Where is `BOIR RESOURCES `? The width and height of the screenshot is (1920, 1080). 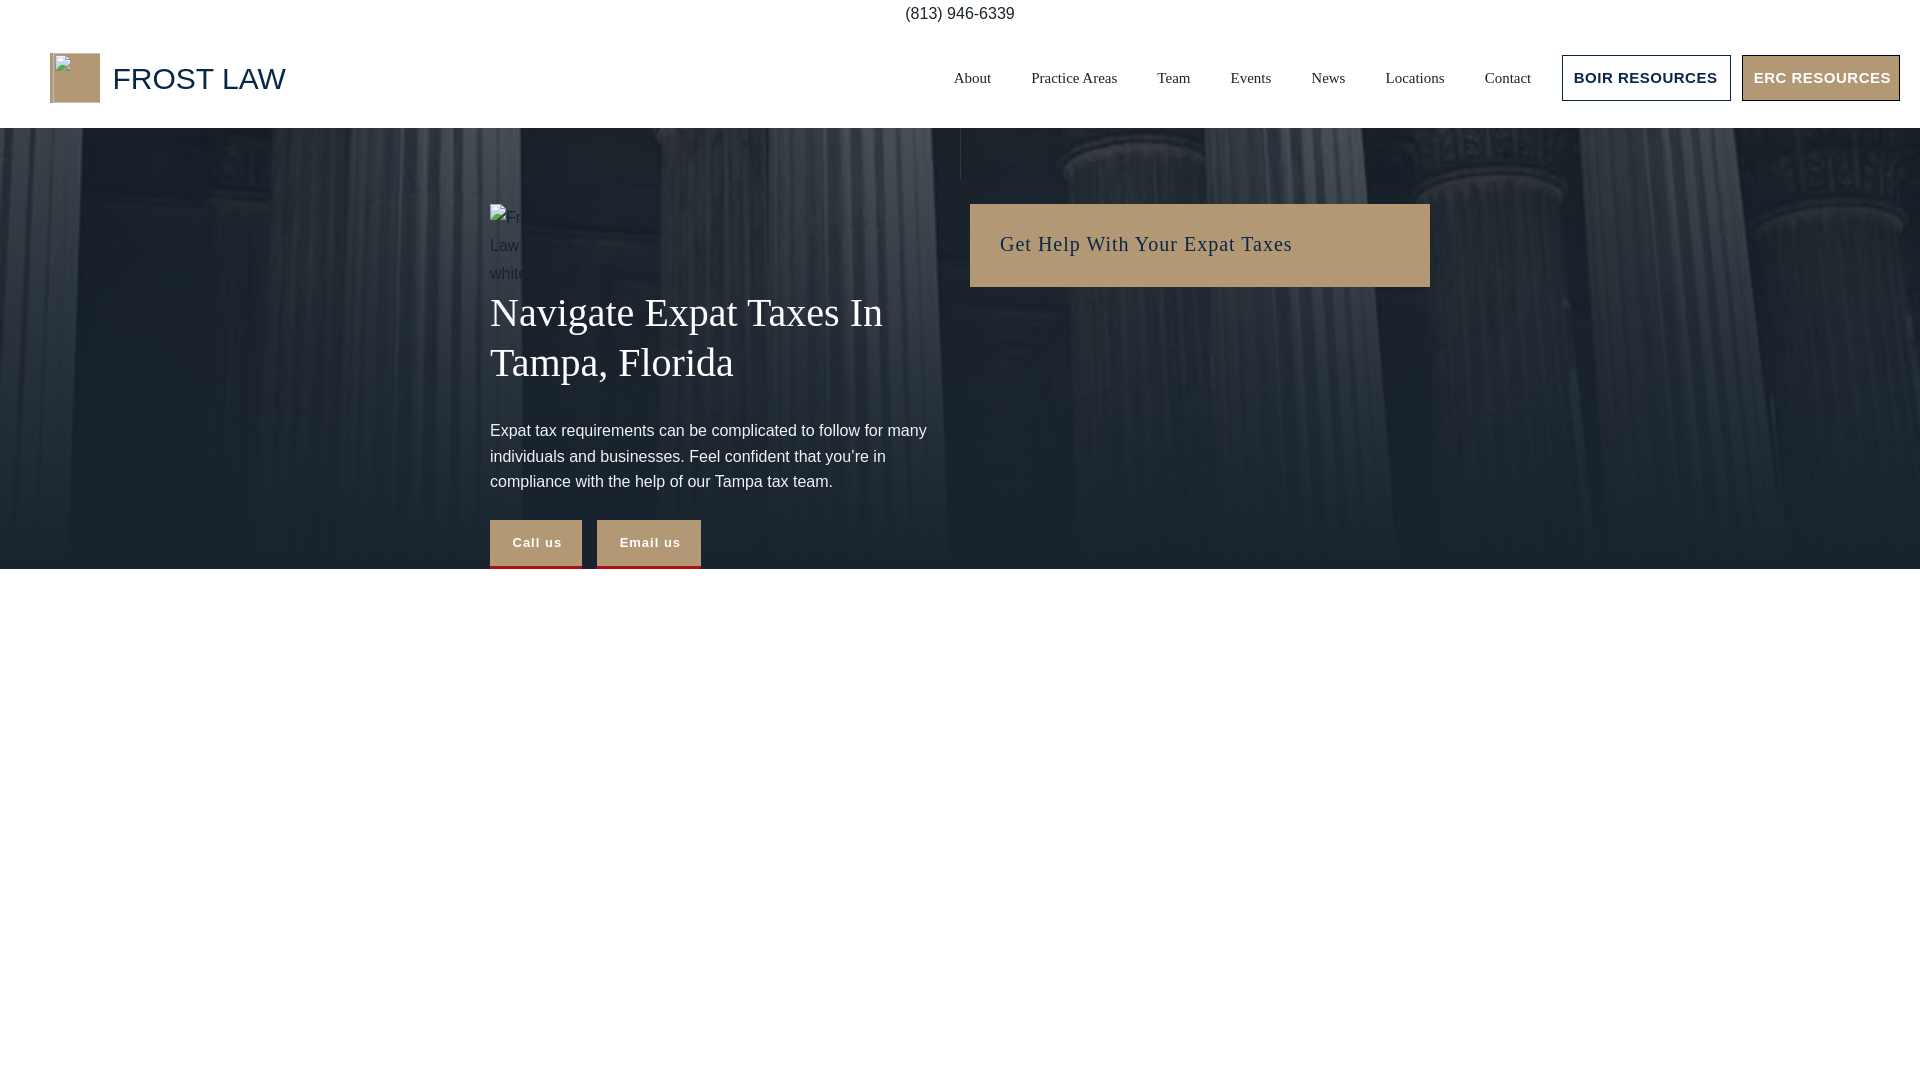
BOIR RESOURCES  is located at coordinates (1646, 78).